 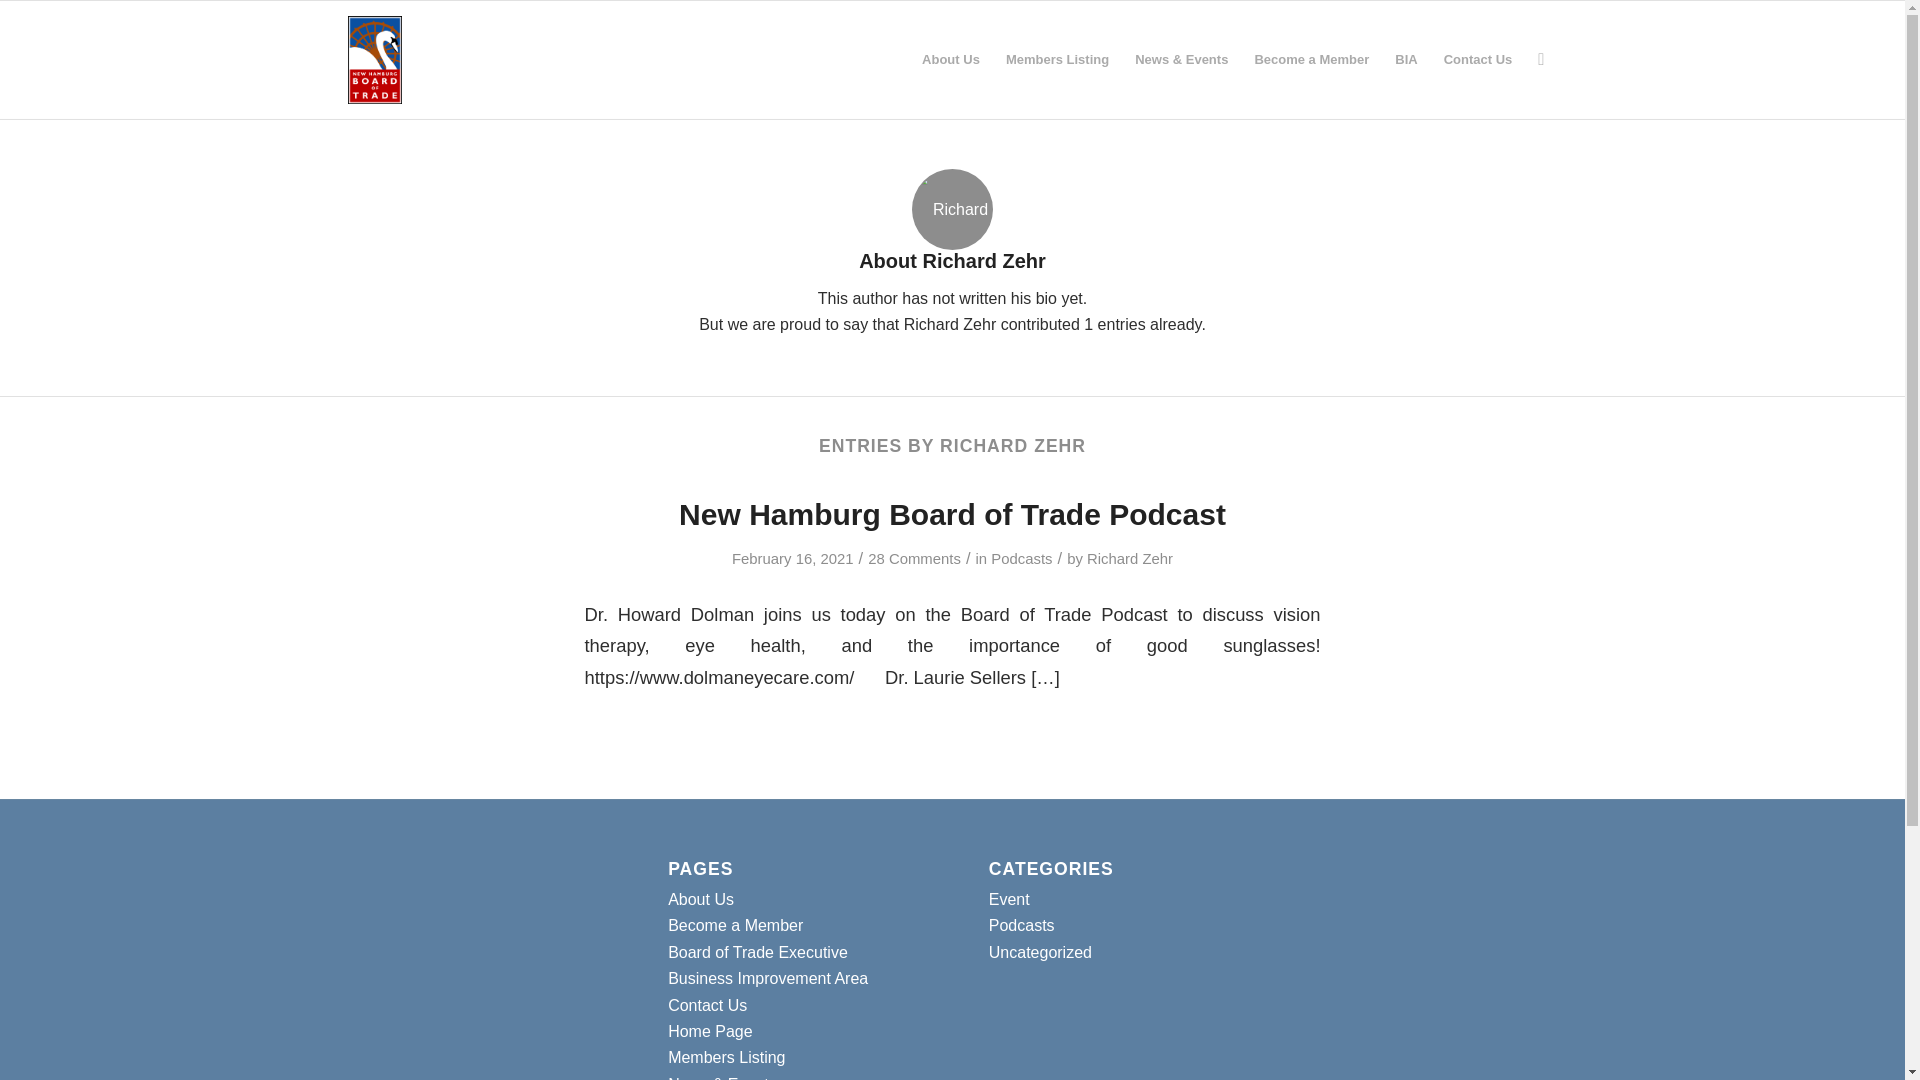 What do you see at coordinates (758, 952) in the screenshot?
I see `Board of Trade Executive` at bounding box center [758, 952].